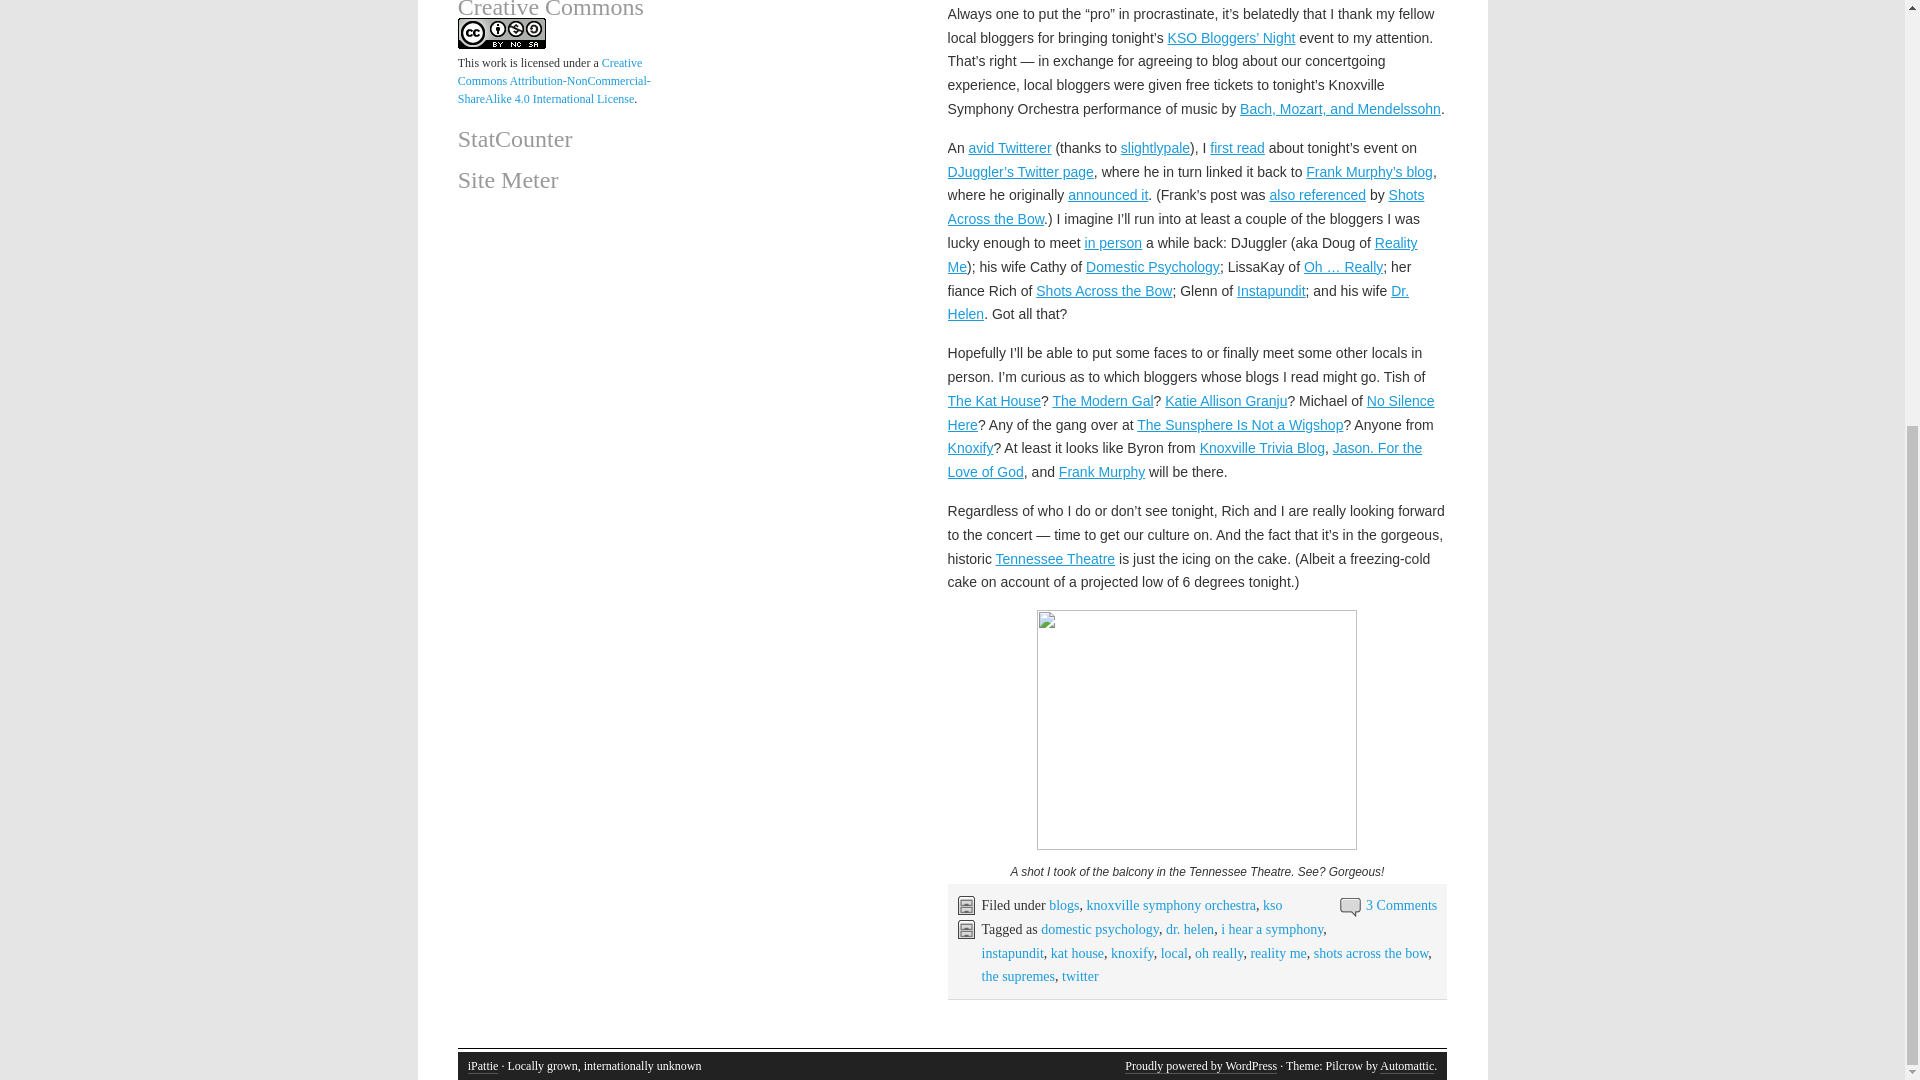 The height and width of the screenshot is (1080, 1920). Describe the element at coordinates (994, 401) in the screenshot. I see `The Kat House` at that location.